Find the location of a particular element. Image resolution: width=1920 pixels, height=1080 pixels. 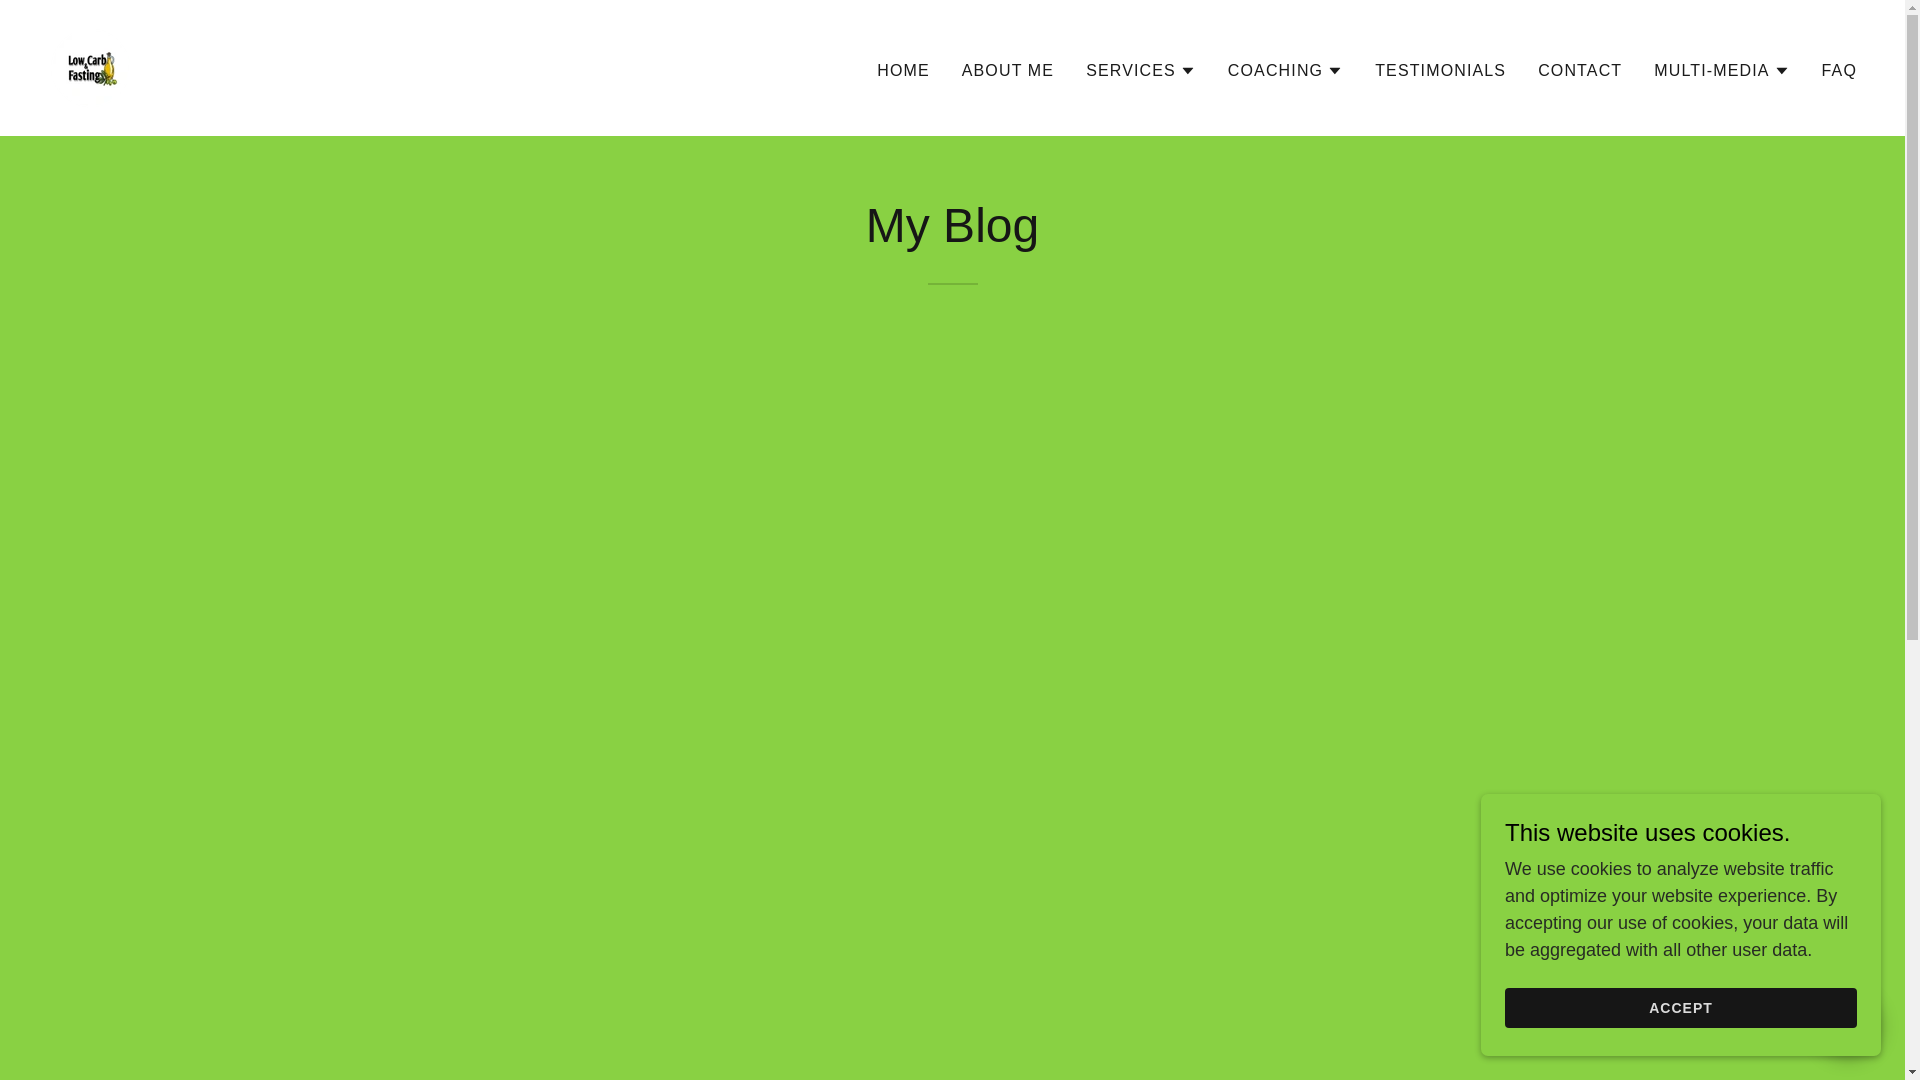

COACHING is located at coordinates (1285, 70).